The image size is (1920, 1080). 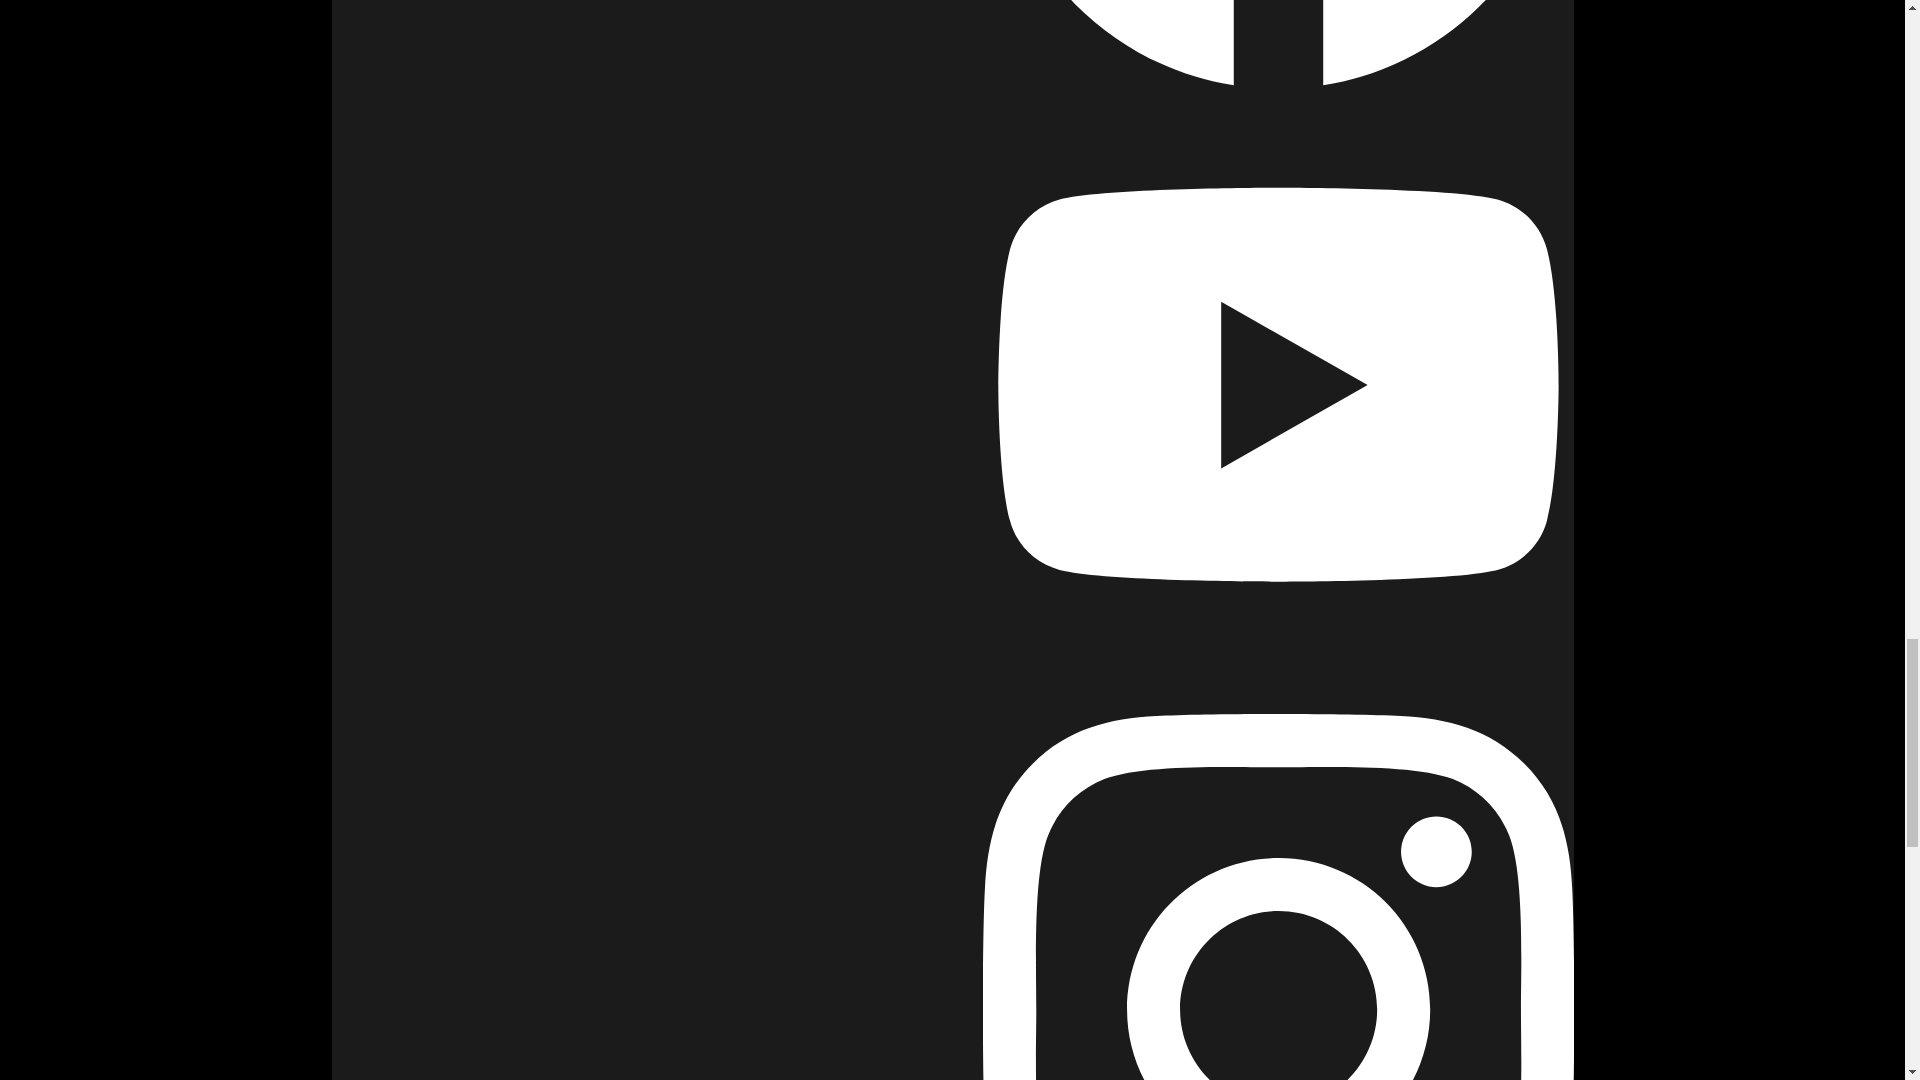 I want to click on Food Darzee YouTube Page, so click(x=1276, y=520).